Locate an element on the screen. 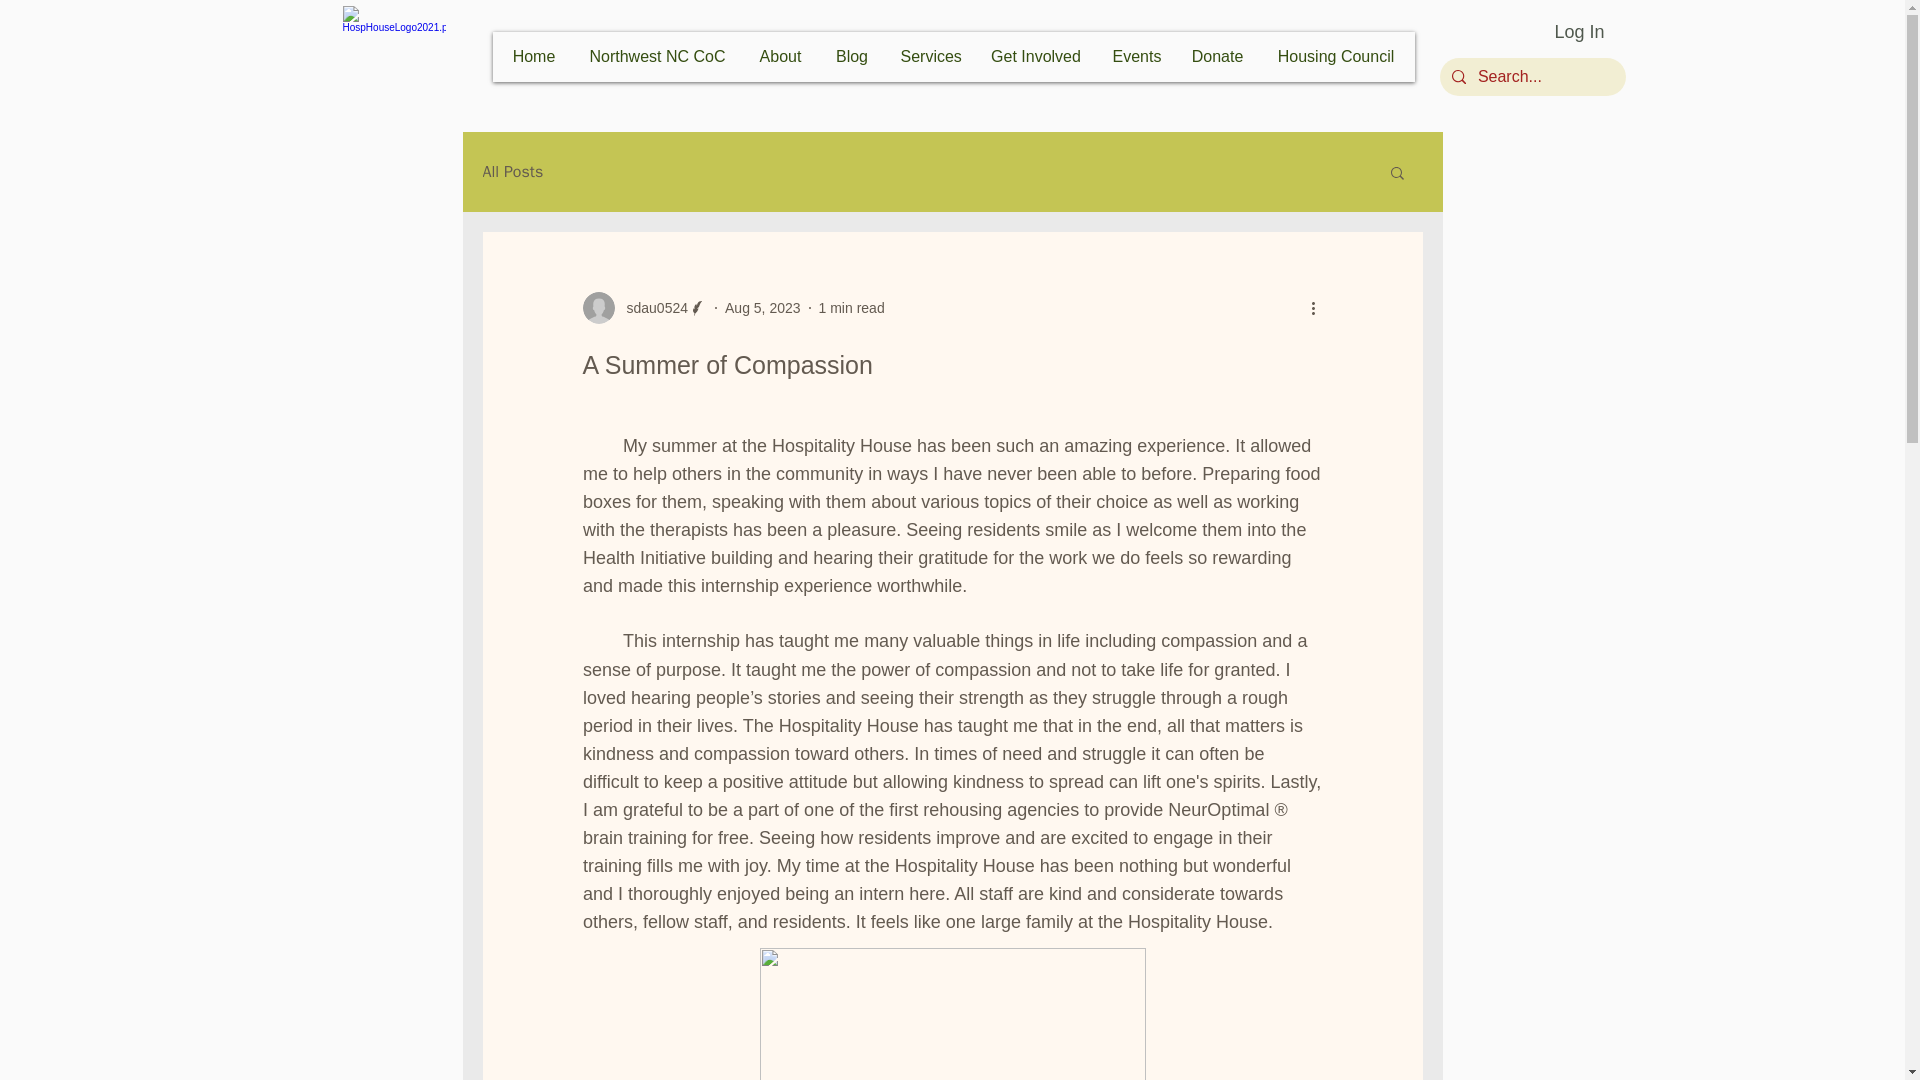 This screenshot has height=1080, width=1920. About is located at coordinates (780, 56).